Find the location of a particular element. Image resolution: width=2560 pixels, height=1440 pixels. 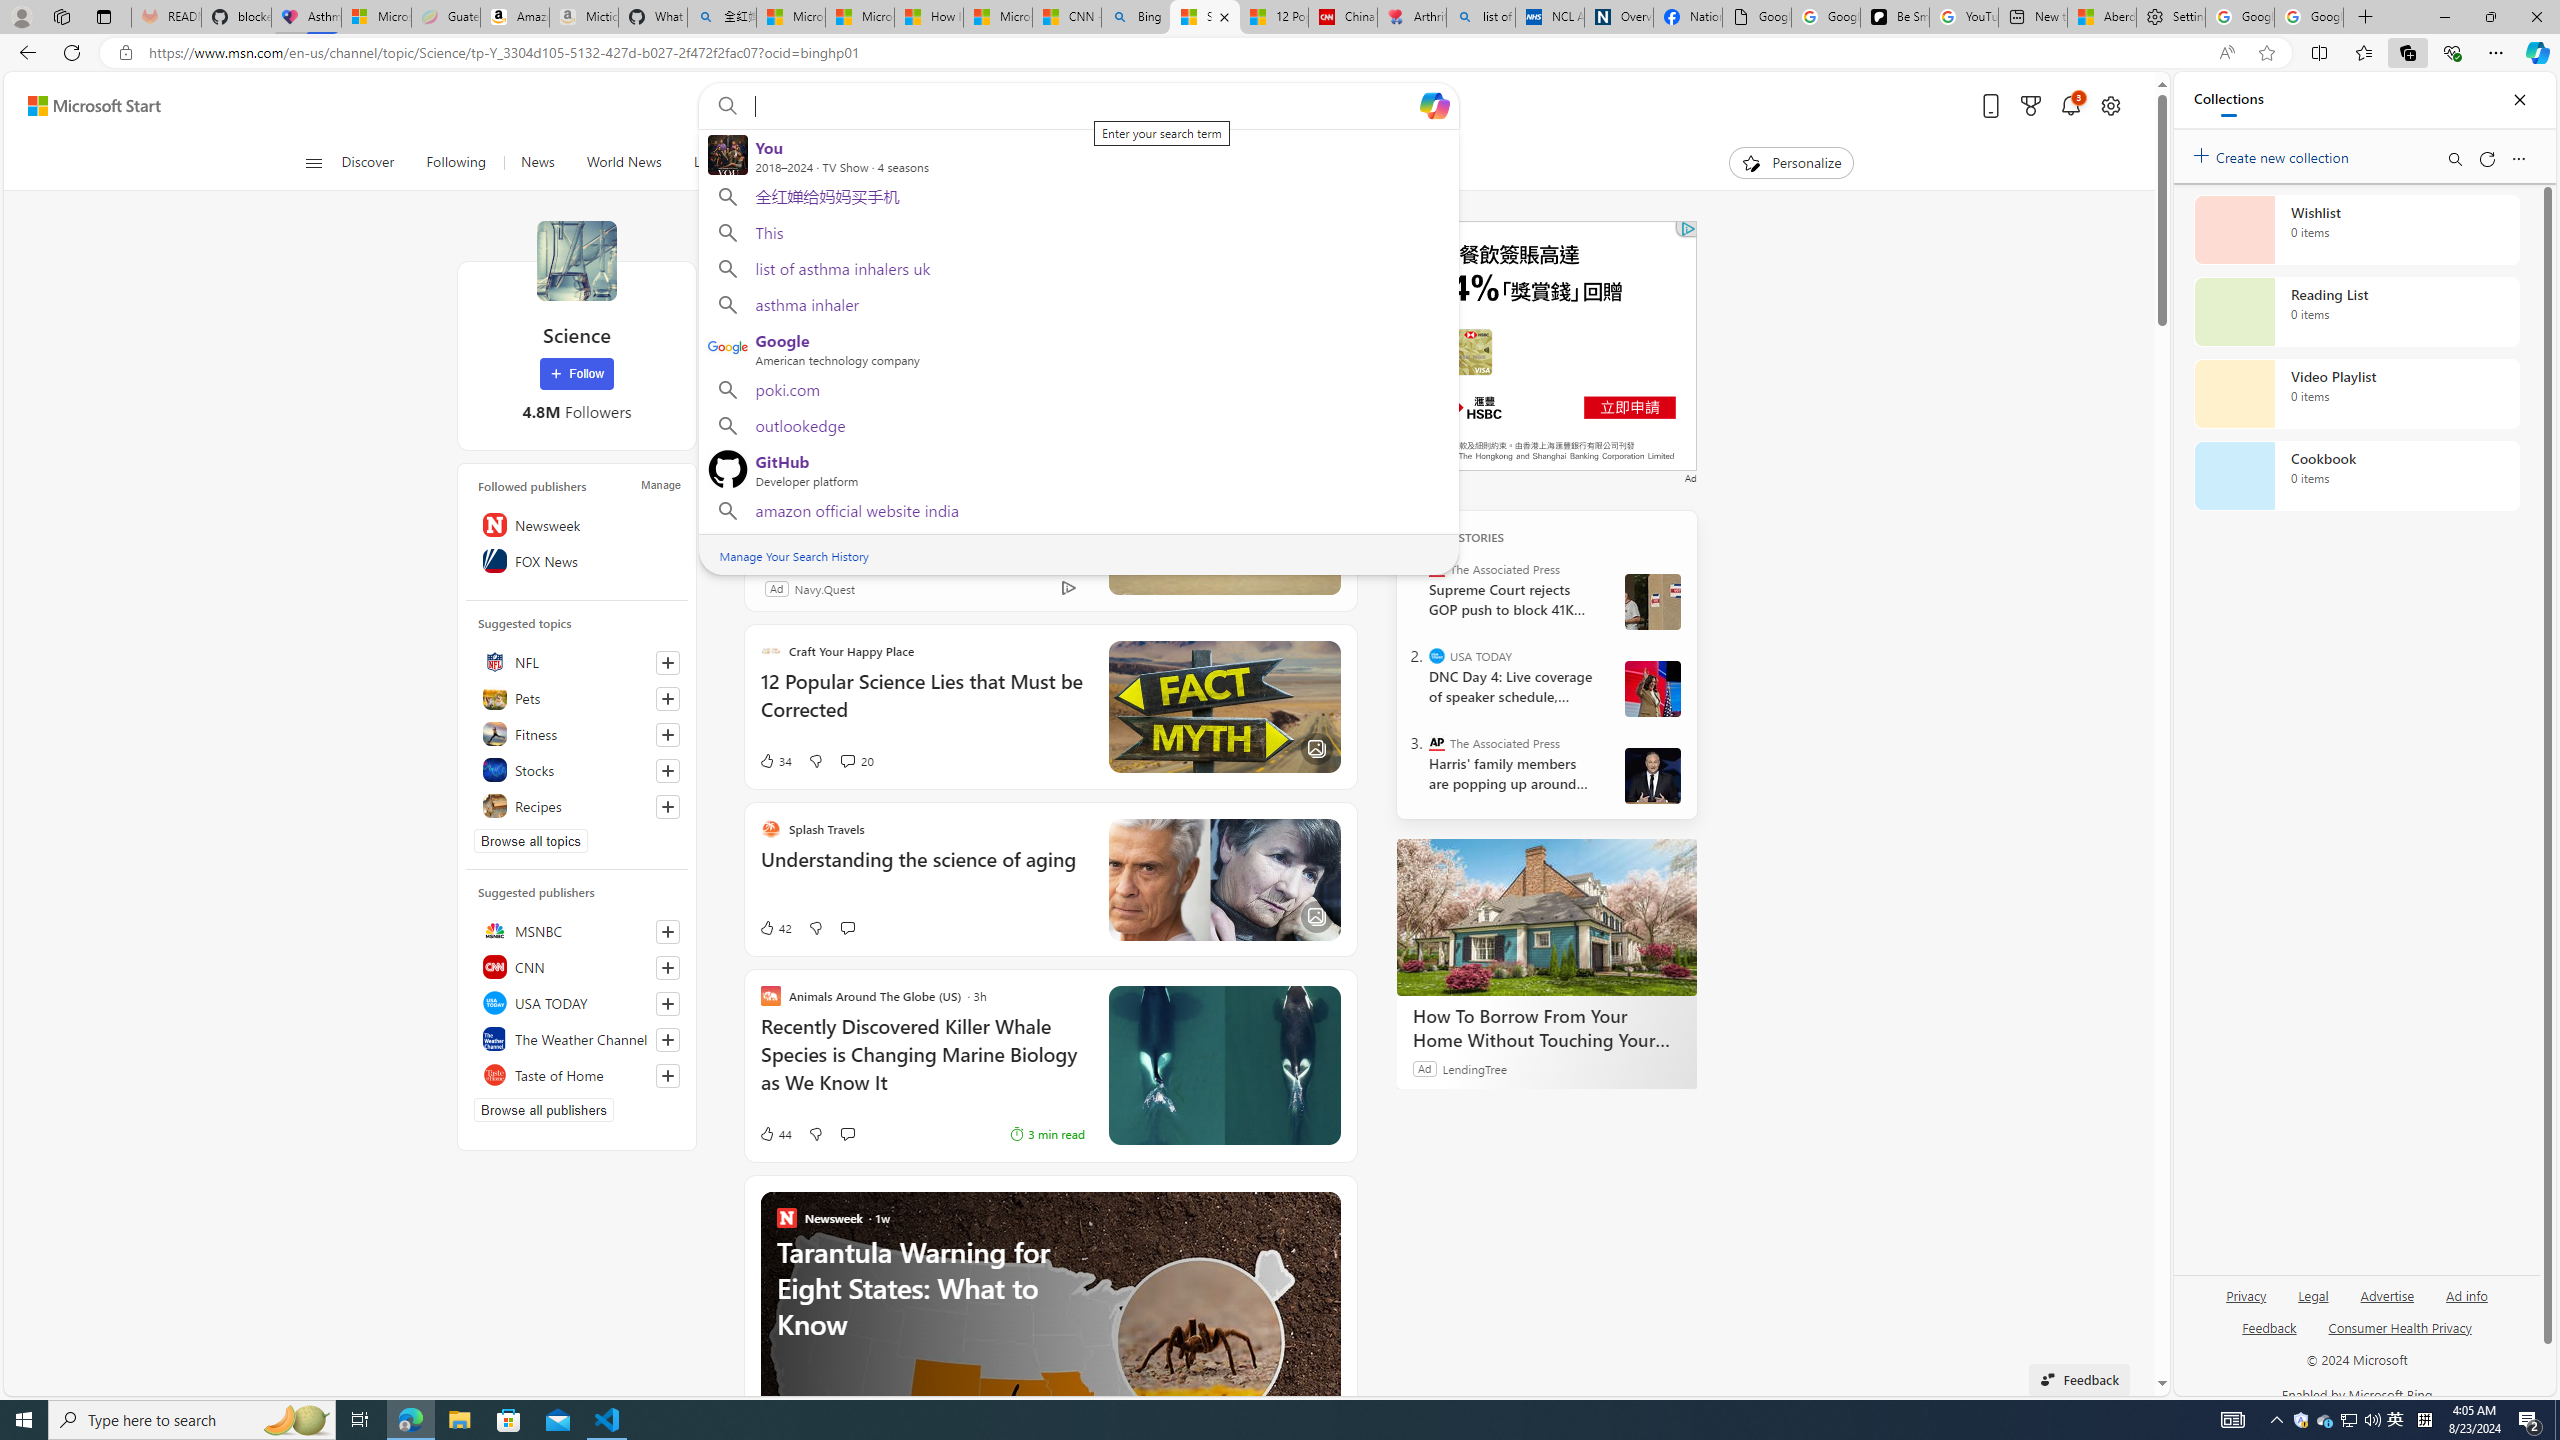

Privacy is located at coordinates (2246, 1304).